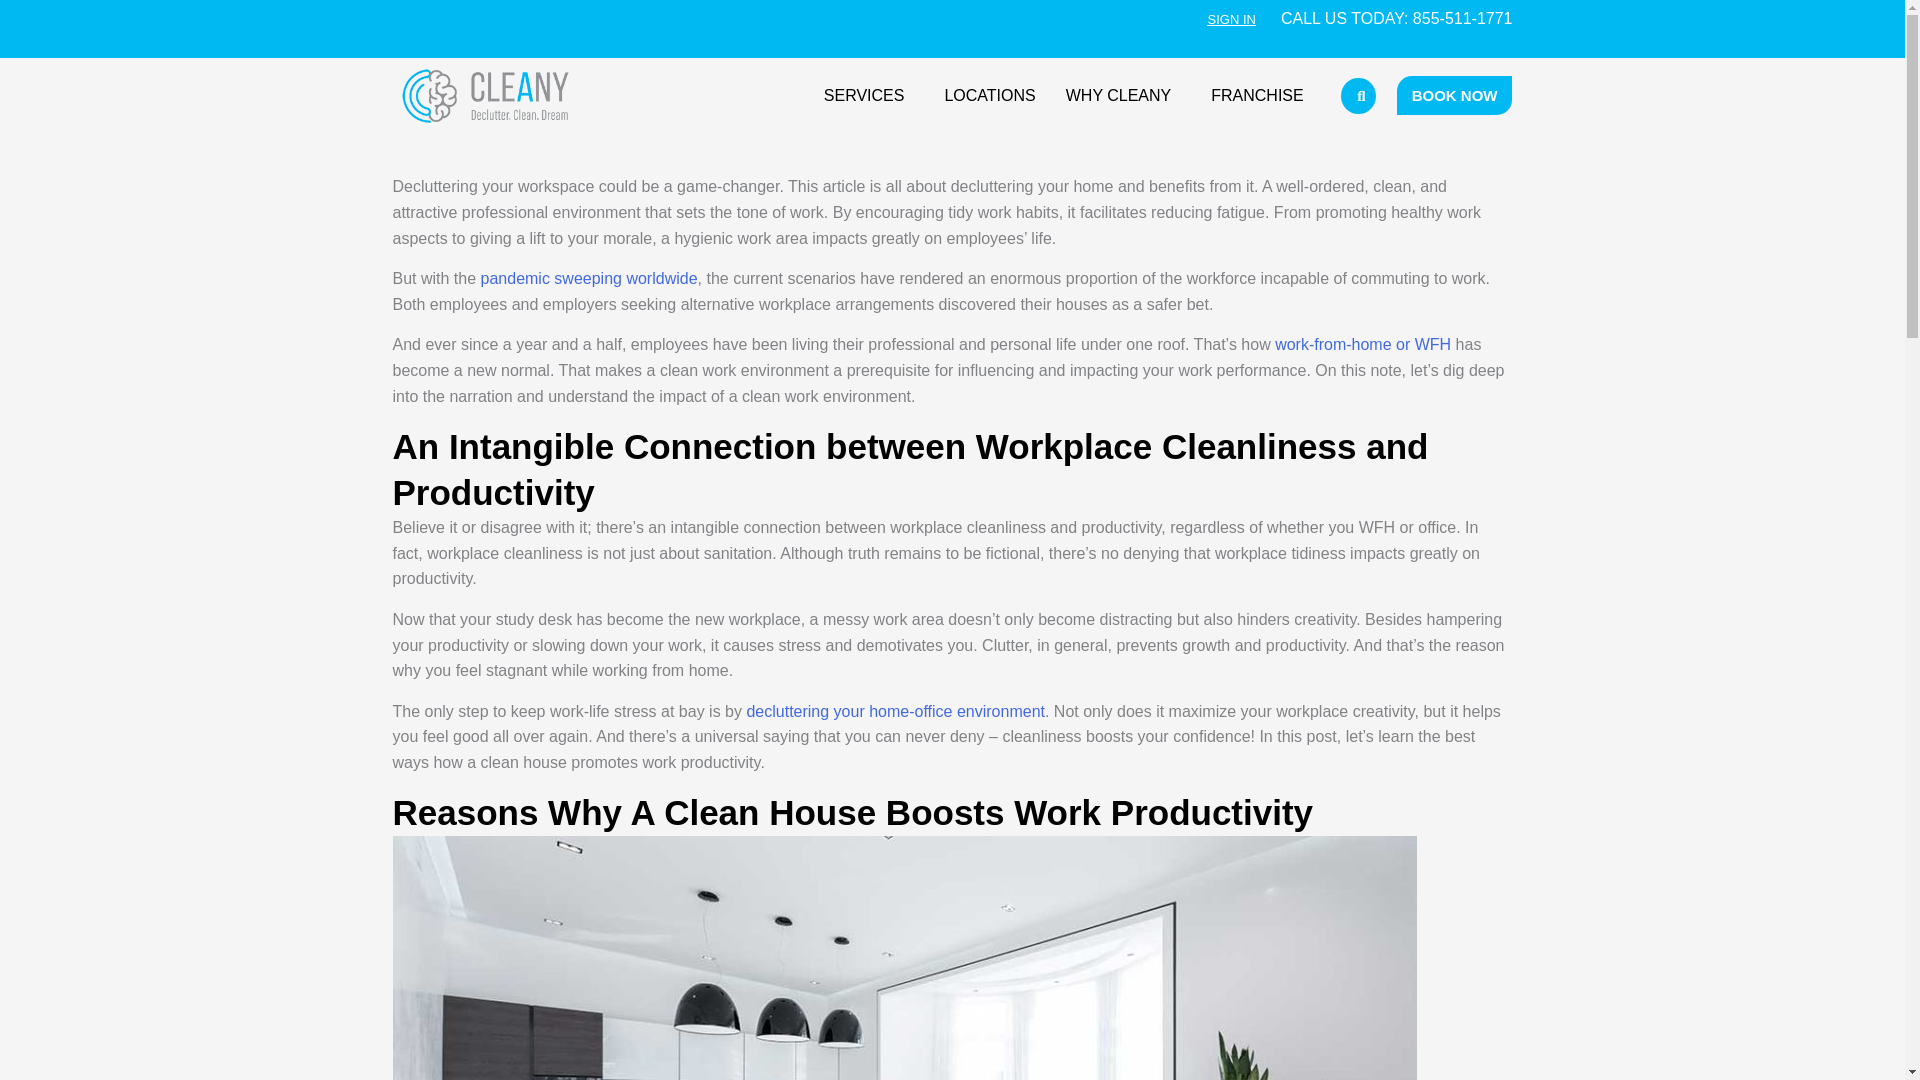 Image resolution: width=1920 pixels, height=1080 pixels. I want to click on LOCATIONS, so click(990, 96).